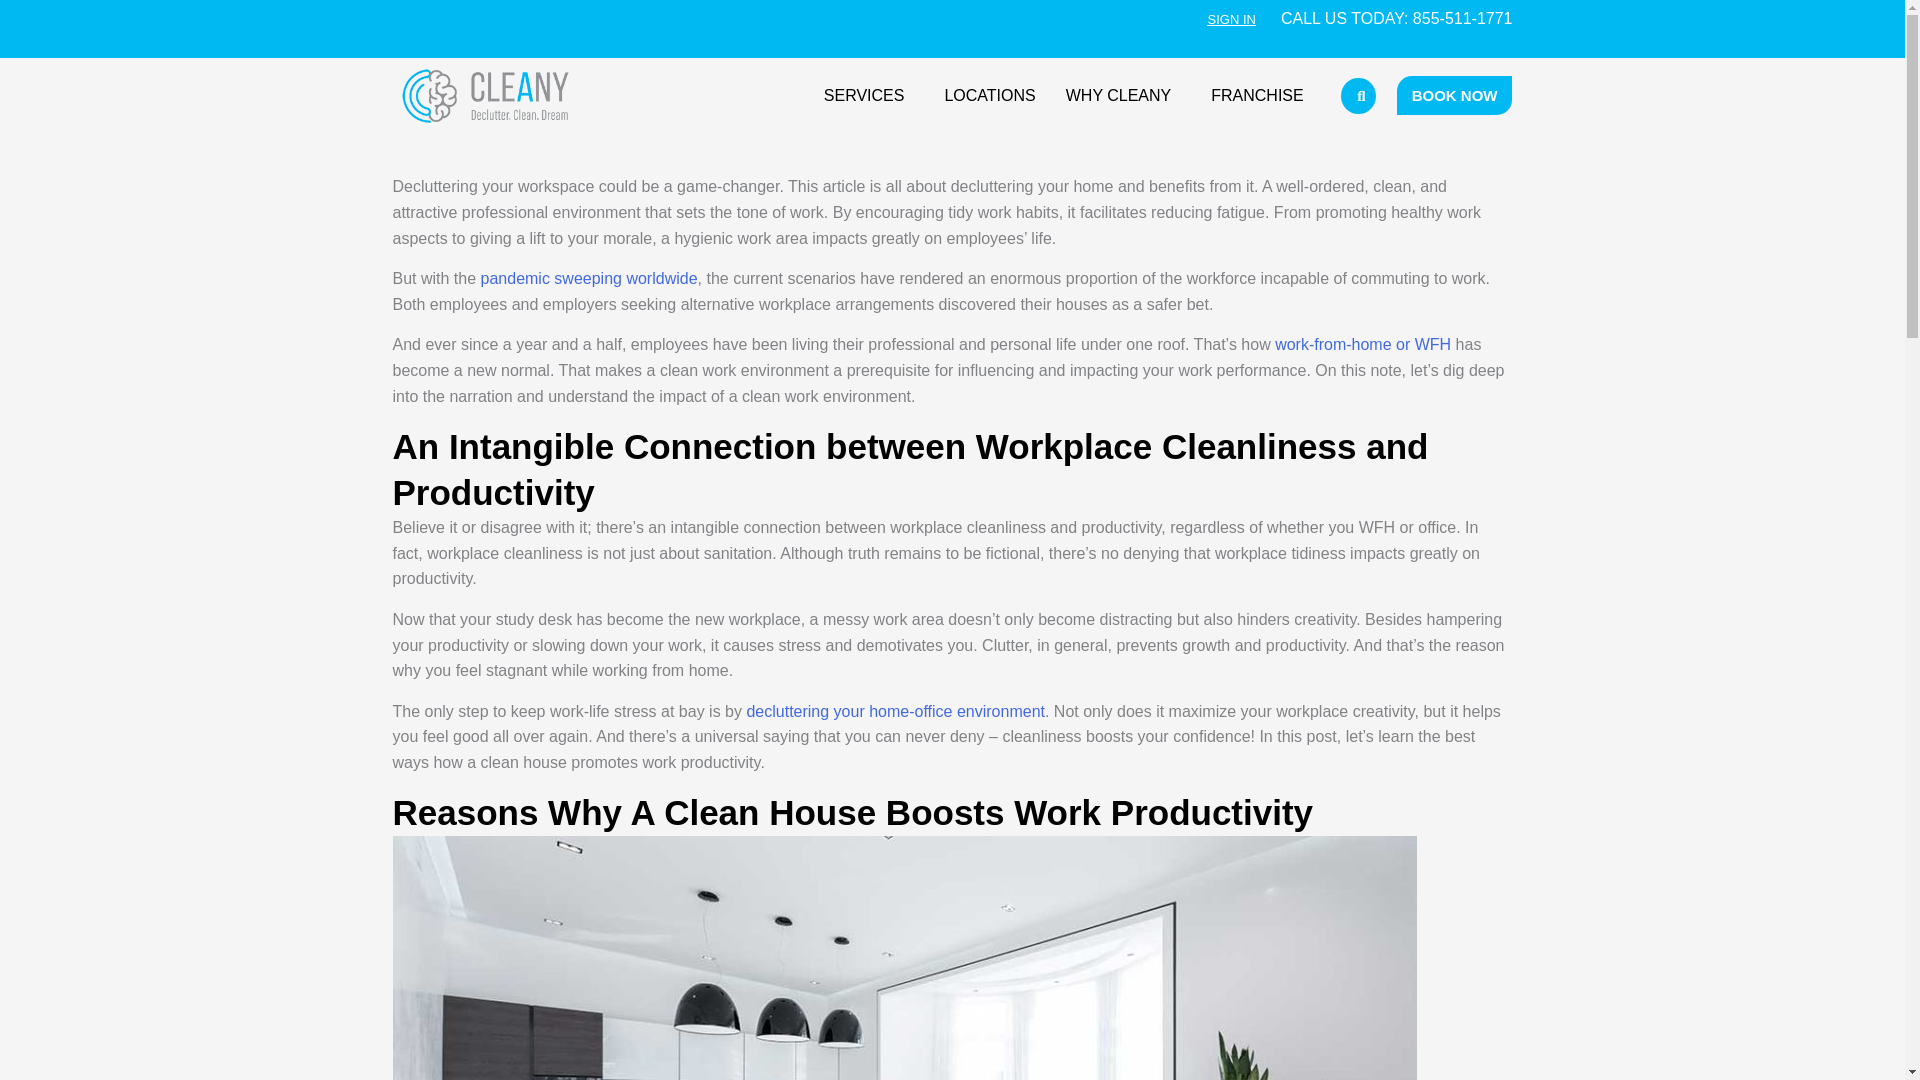 Image resolution: width=1920 pixels, height=1080 pixels. I want to click on LOCATIONS, so click(990, 96).